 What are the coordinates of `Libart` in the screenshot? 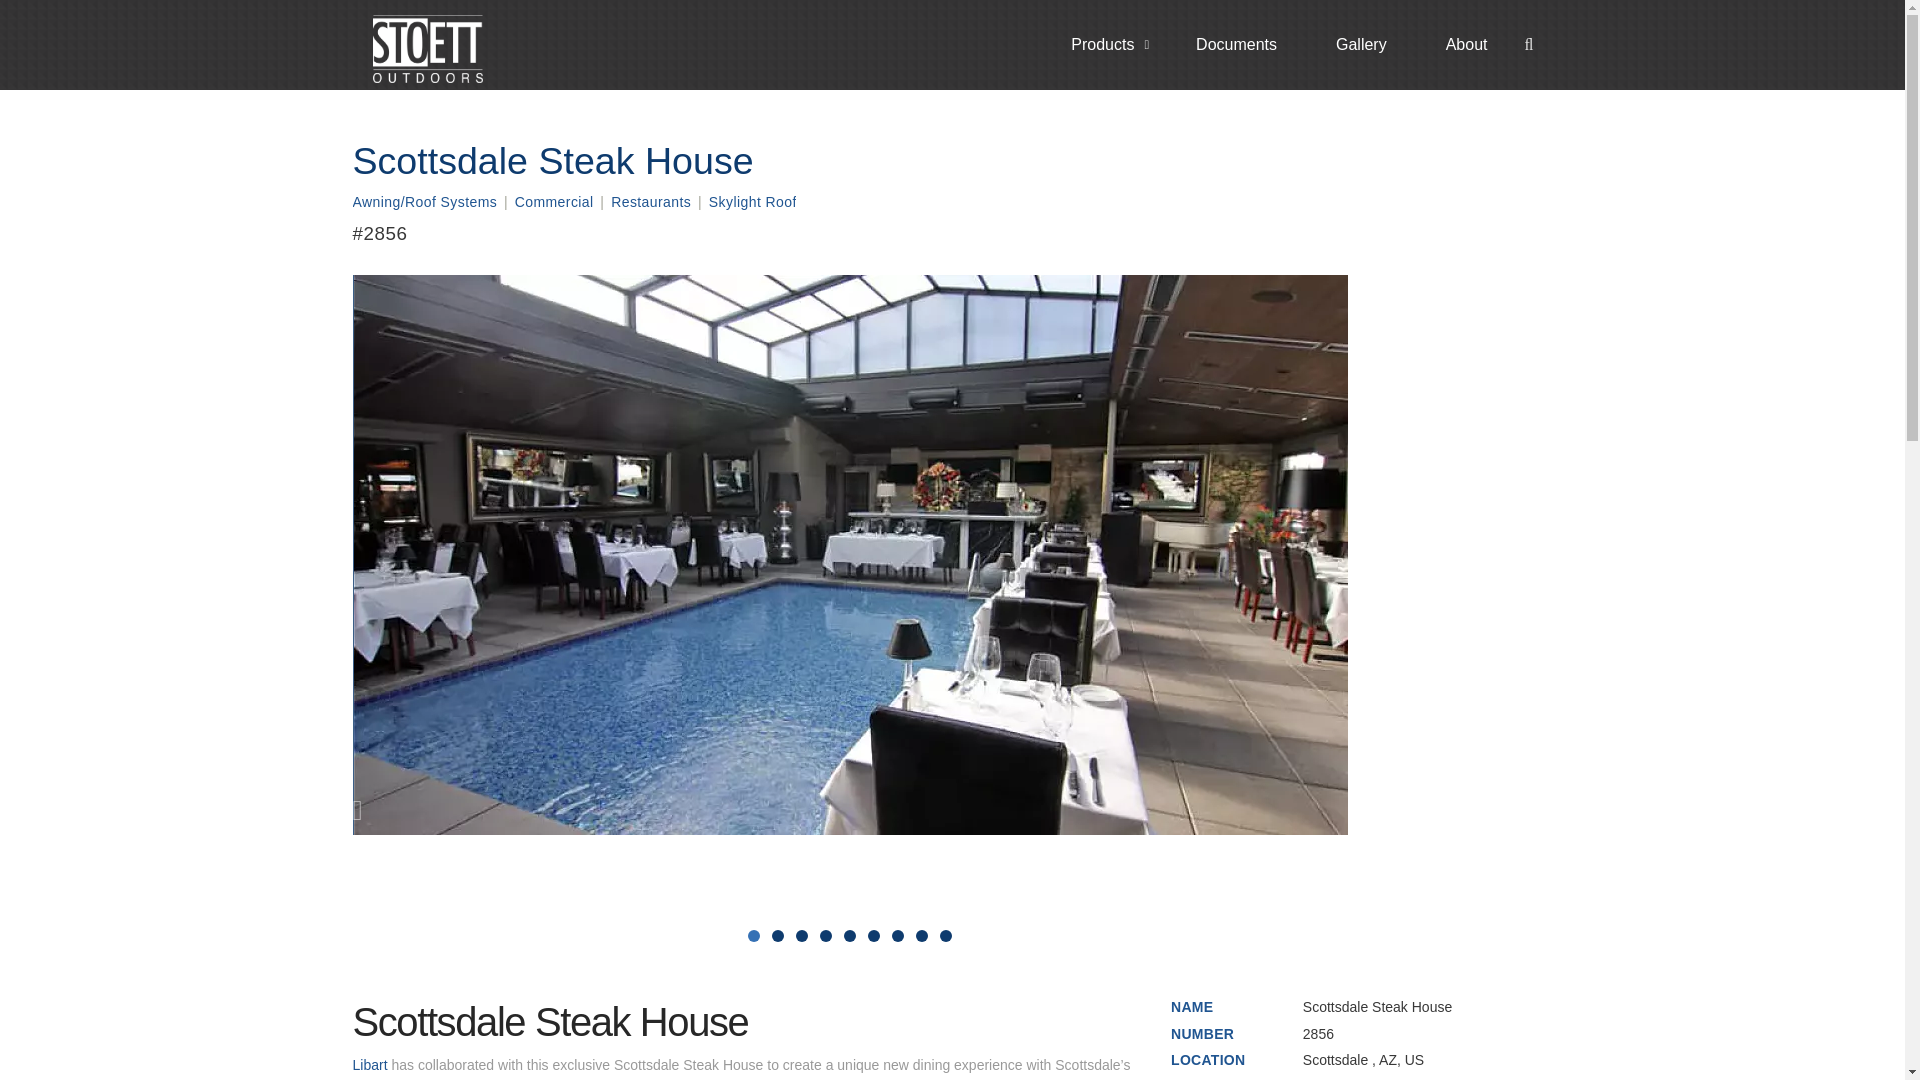 It's located at (369, 1065).